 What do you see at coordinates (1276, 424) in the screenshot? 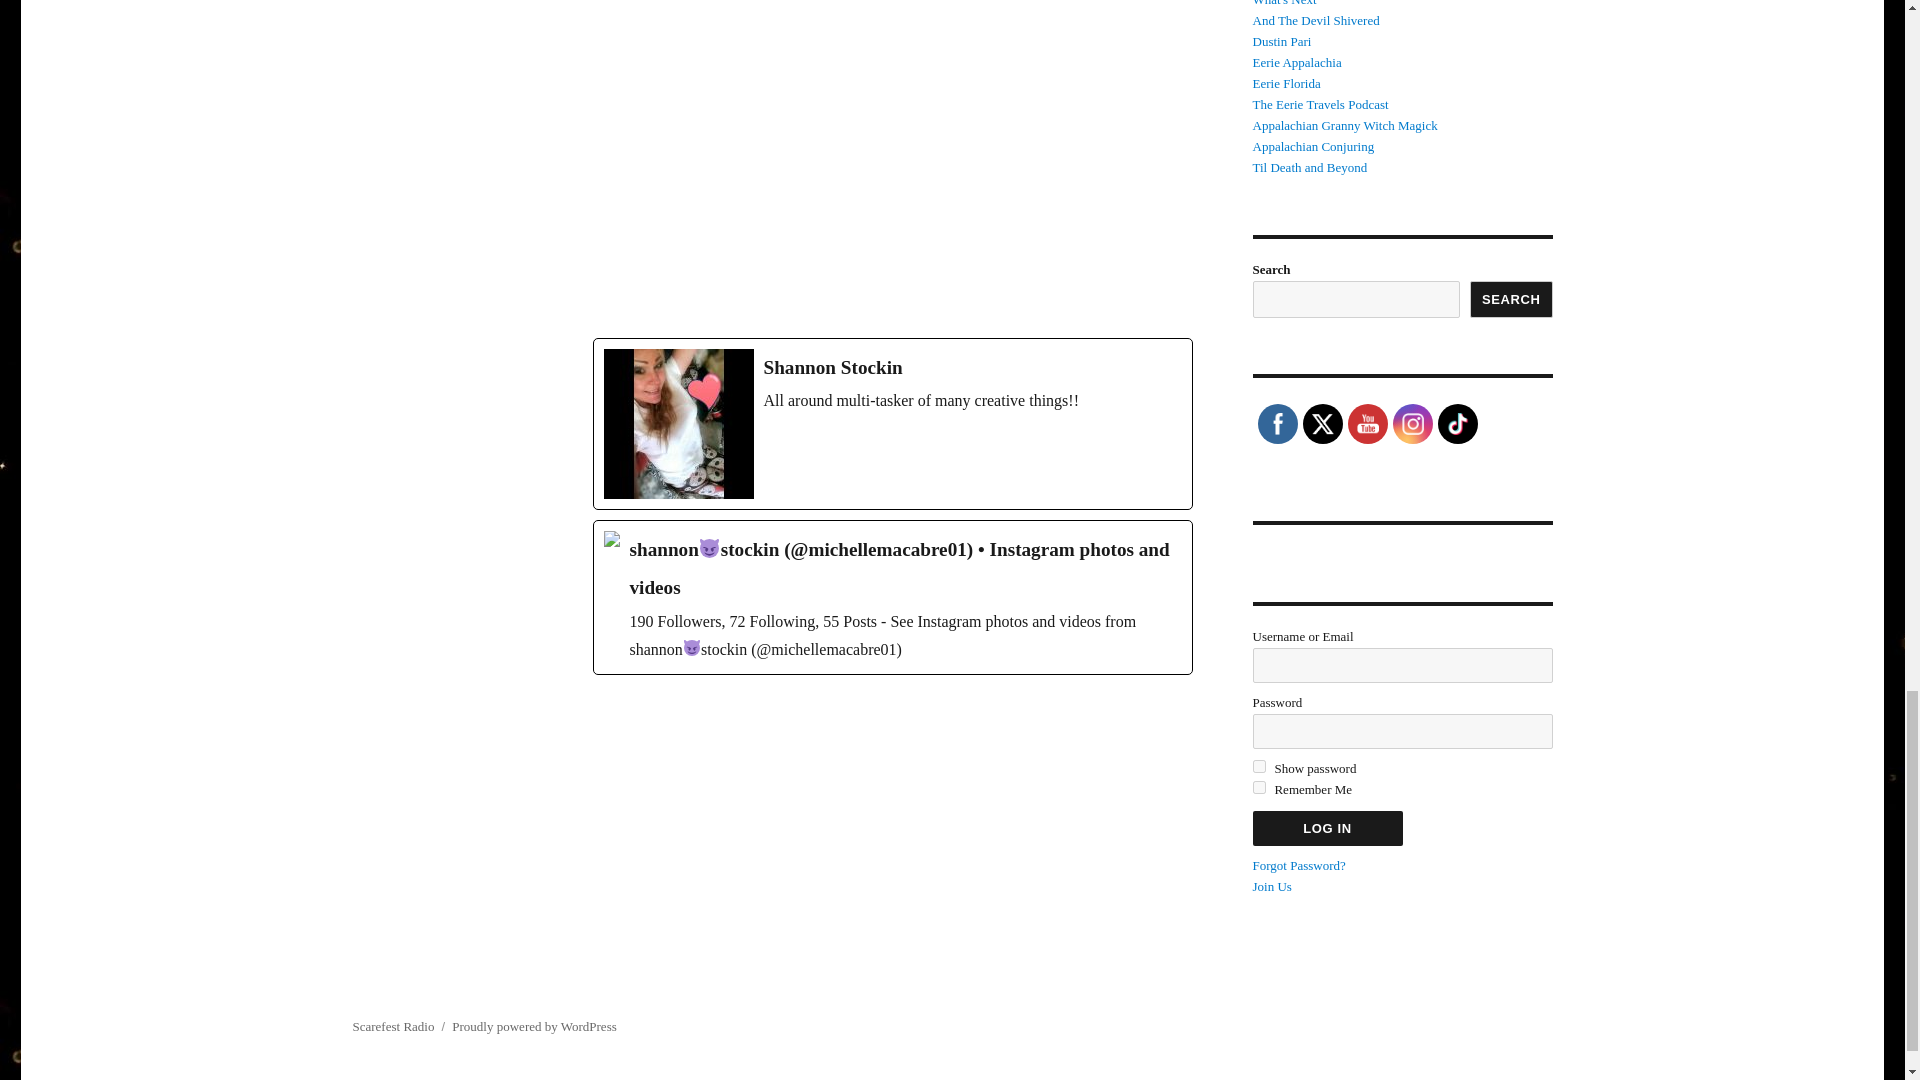
I see `Facebook` at bounding box center [1276, 424].